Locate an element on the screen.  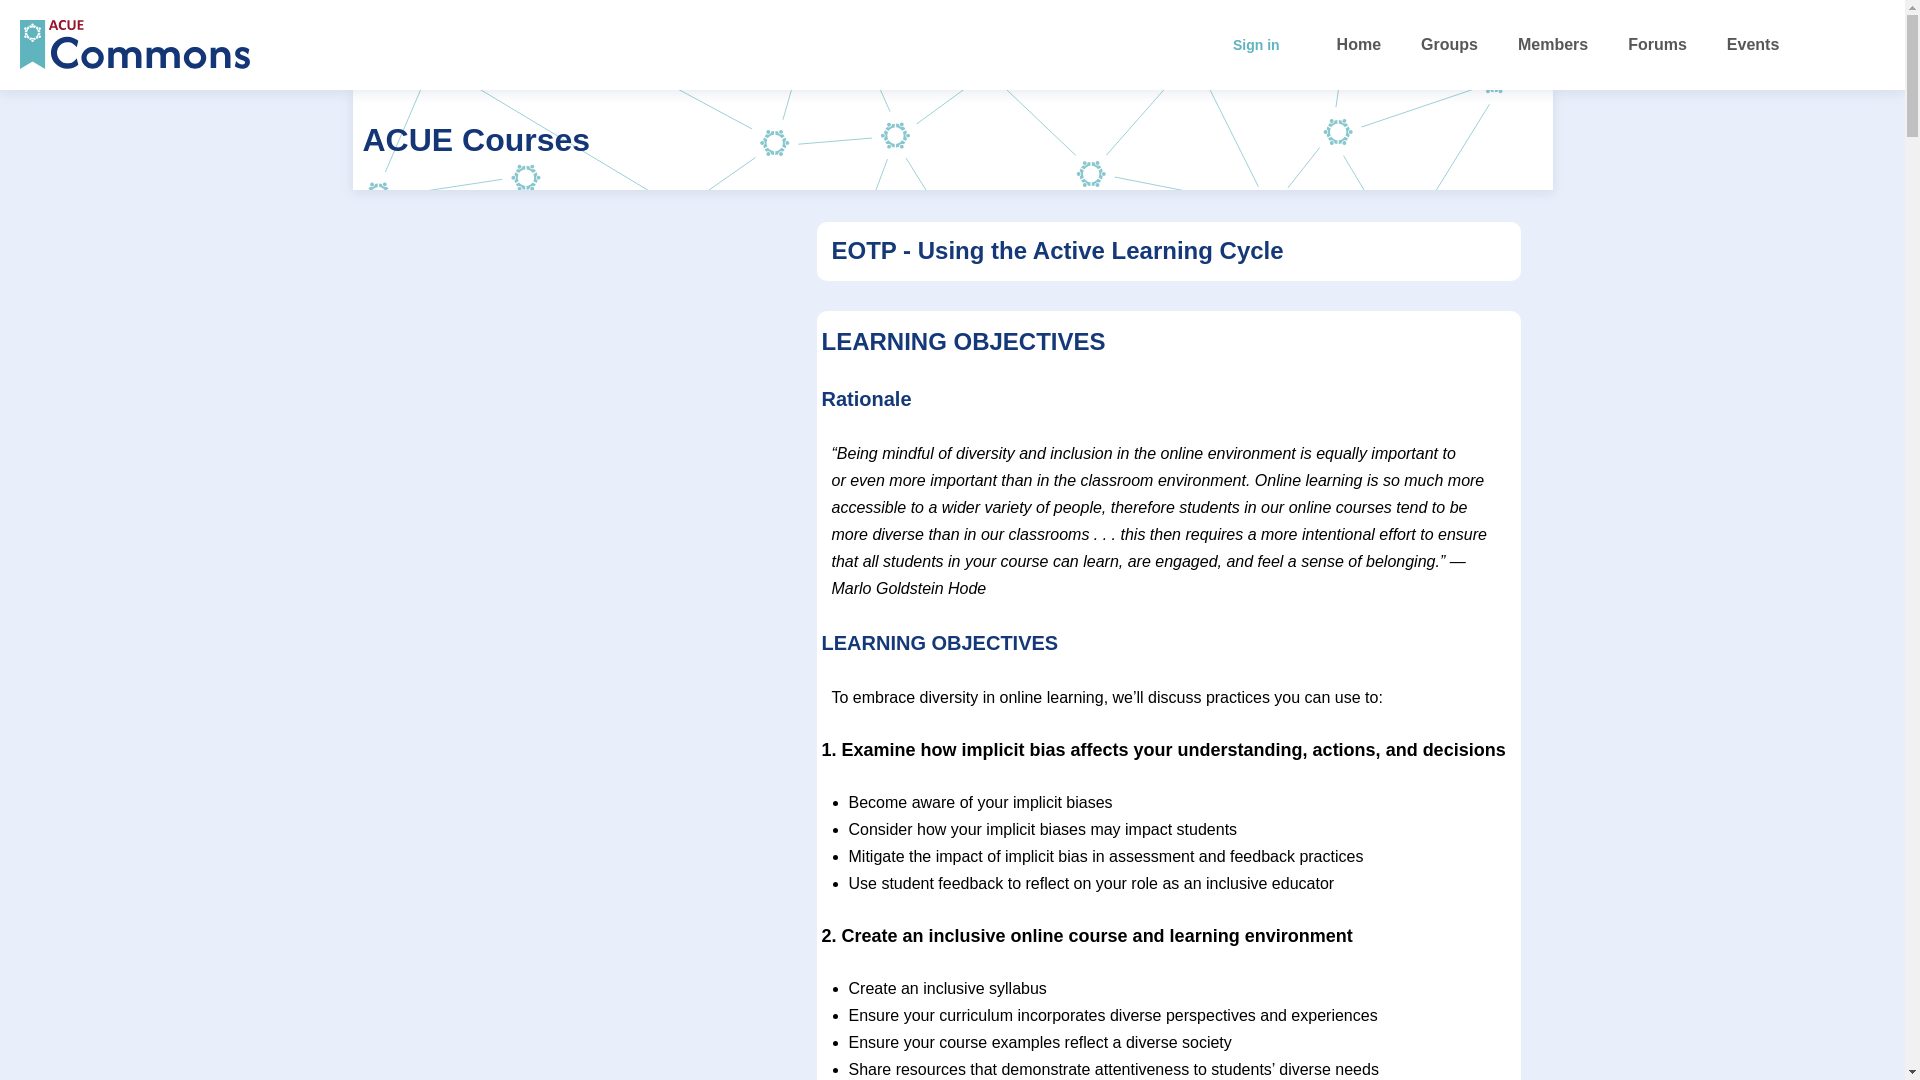
Members is located at coordinates (1553, 44).